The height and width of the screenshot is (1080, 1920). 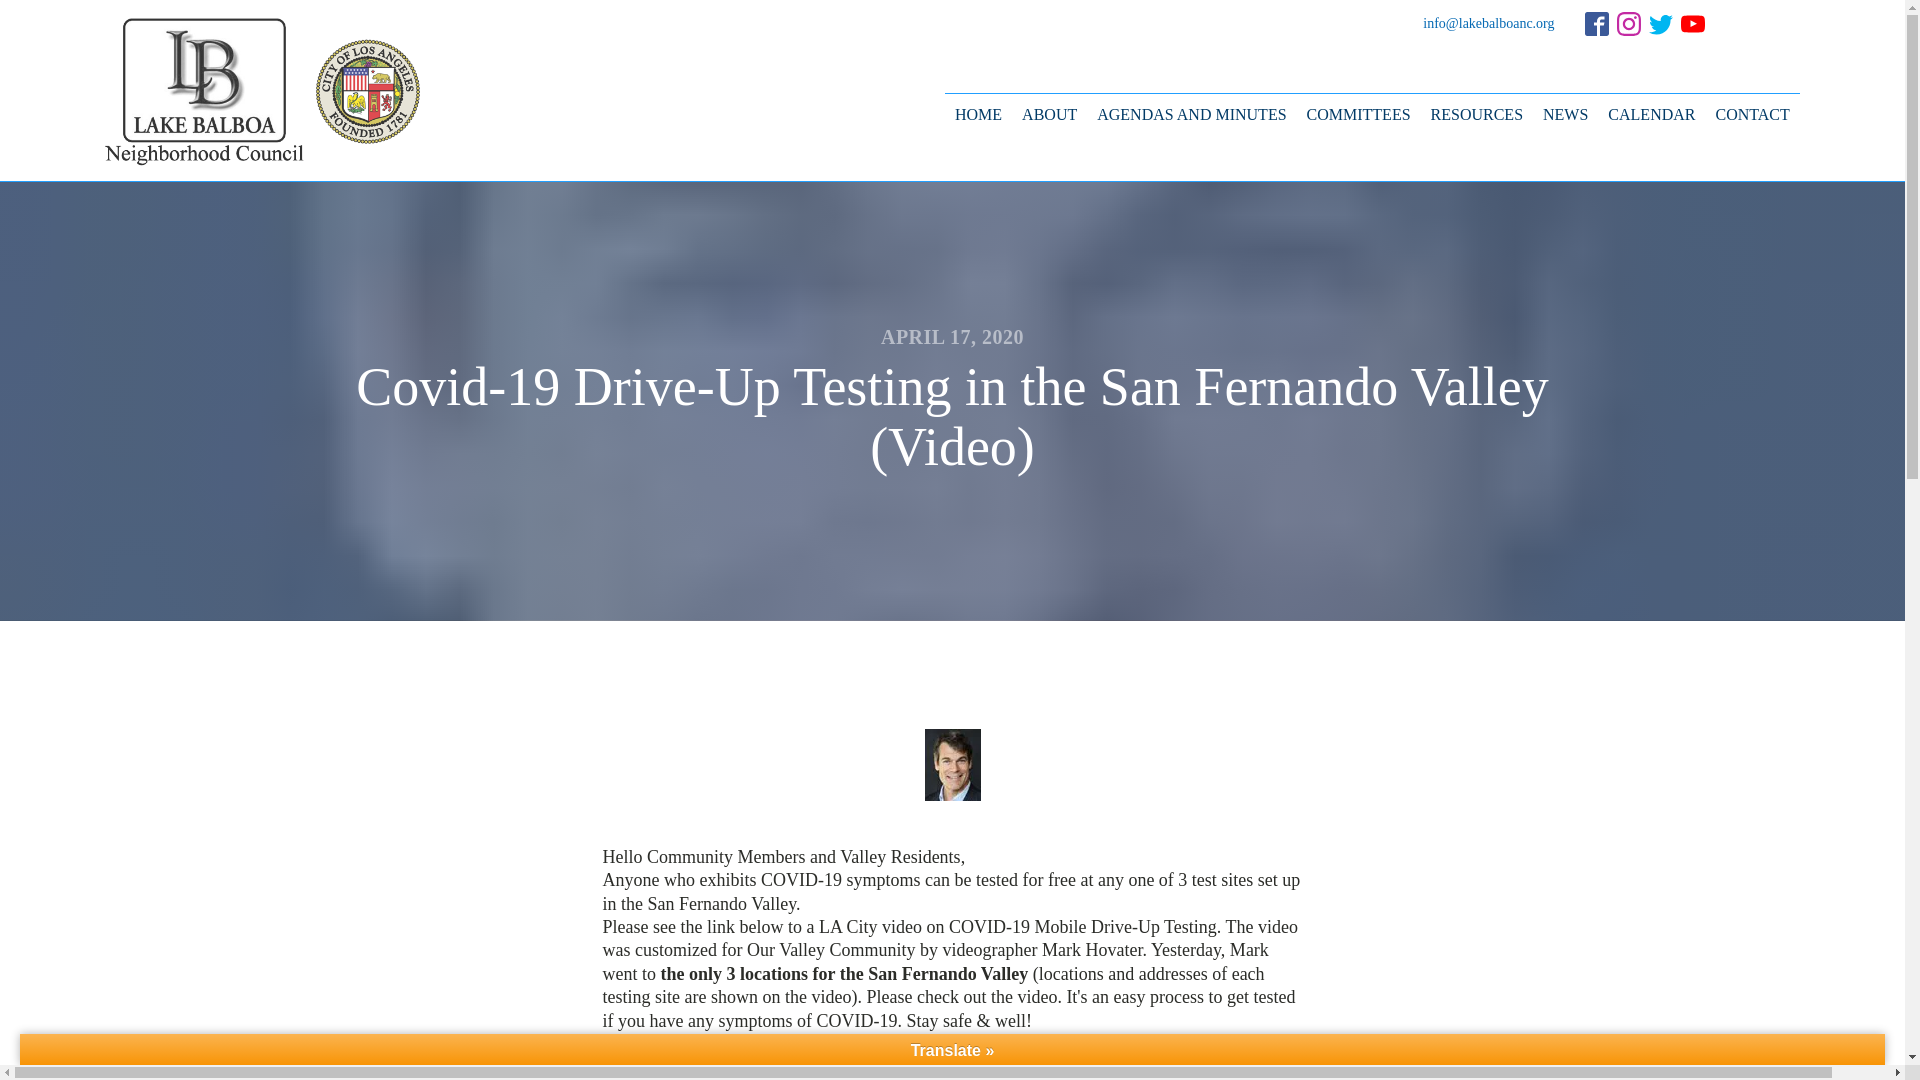 What do you see at coordinates (1476, 114) in the screenshot?
I see `RESOURCES` at bounding box center [1476, 114].